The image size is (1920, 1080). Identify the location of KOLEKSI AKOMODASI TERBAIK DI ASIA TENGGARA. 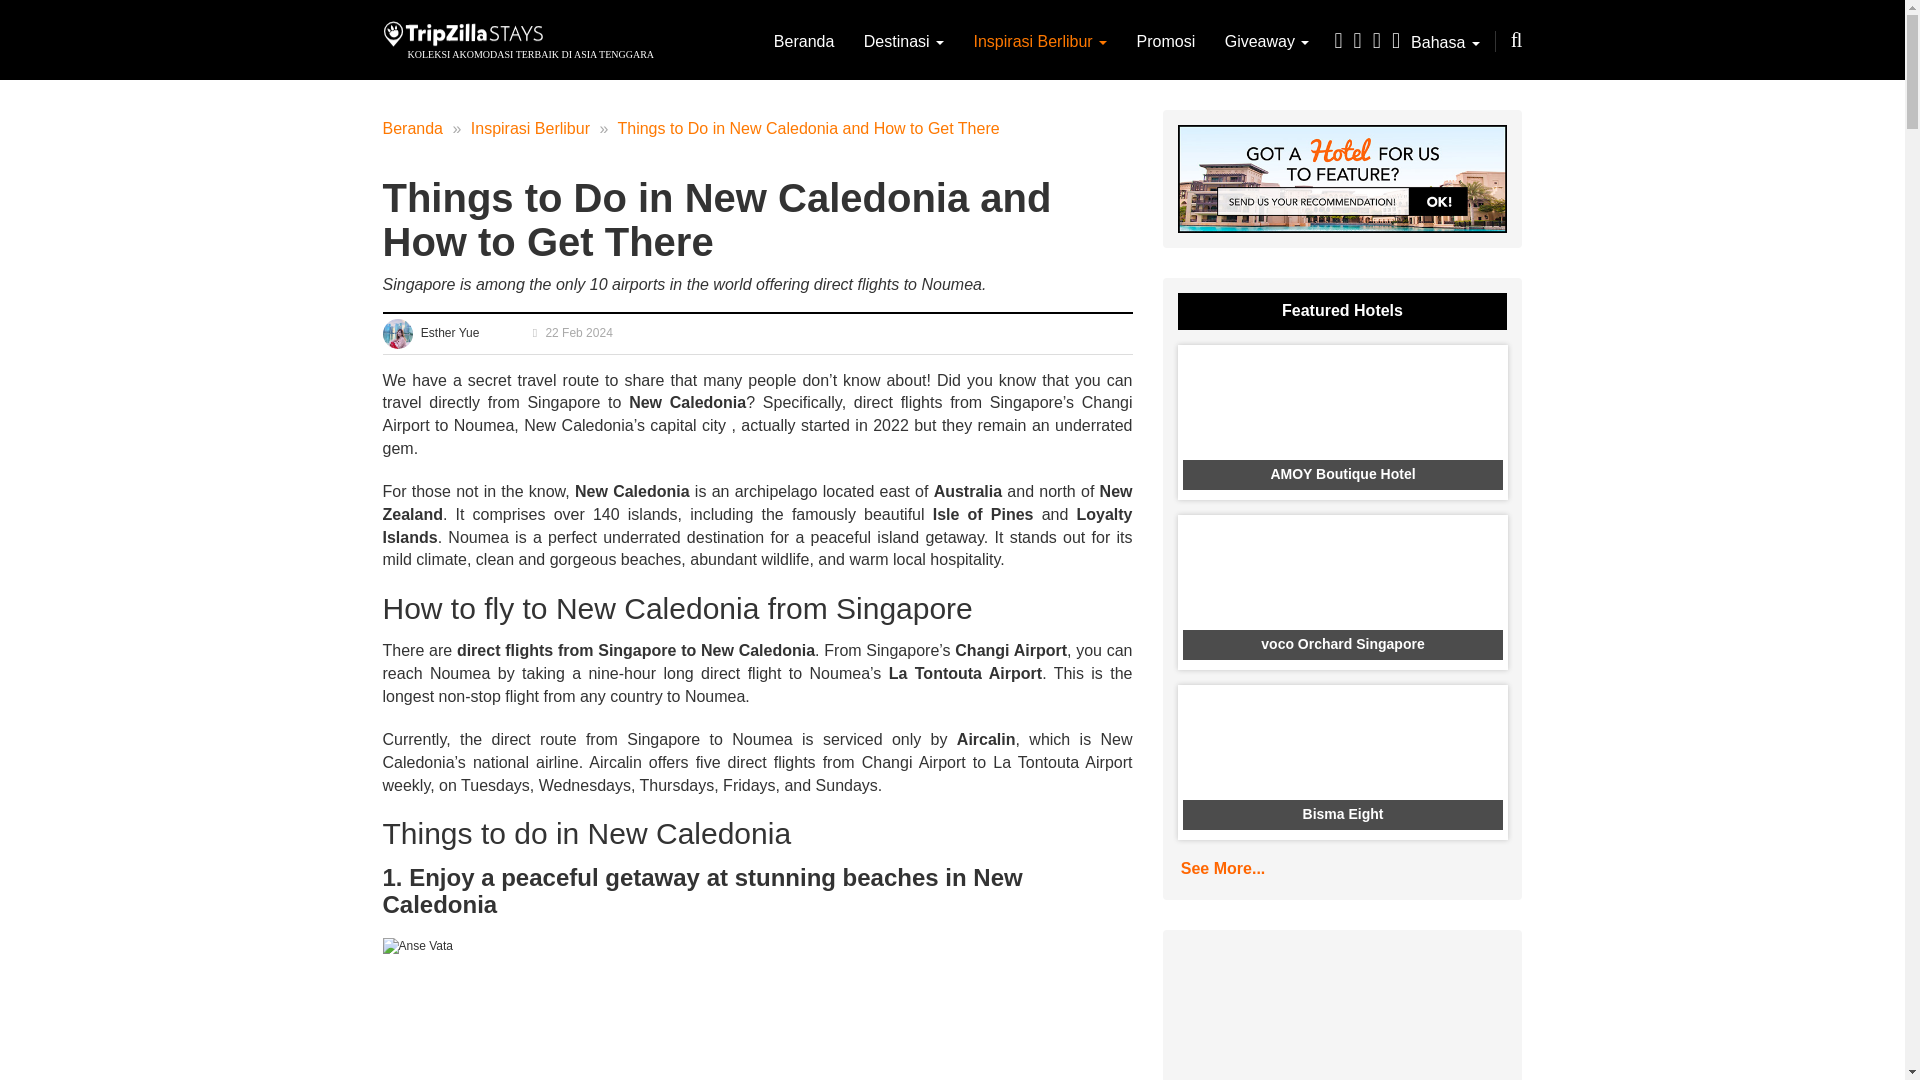
(530, 54).